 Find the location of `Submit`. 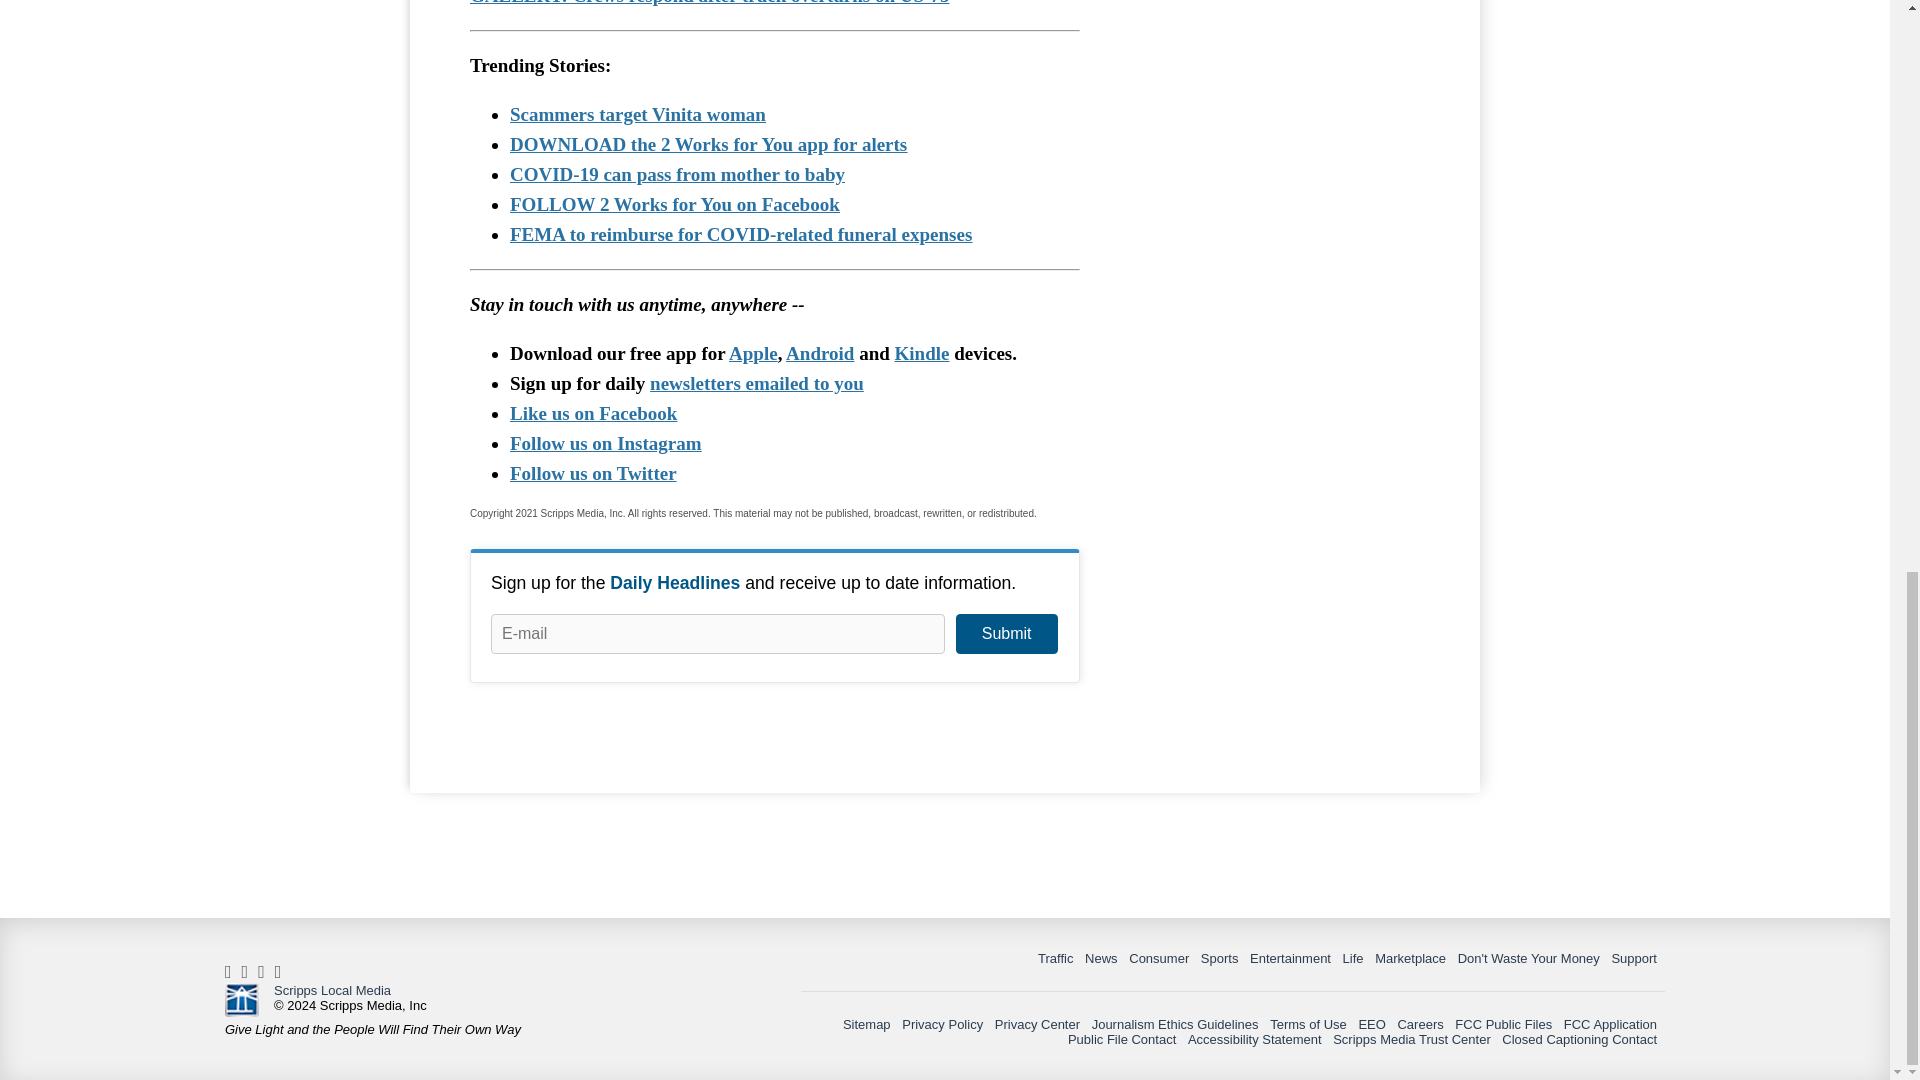

Submit is located at coordinates (1006, 634).